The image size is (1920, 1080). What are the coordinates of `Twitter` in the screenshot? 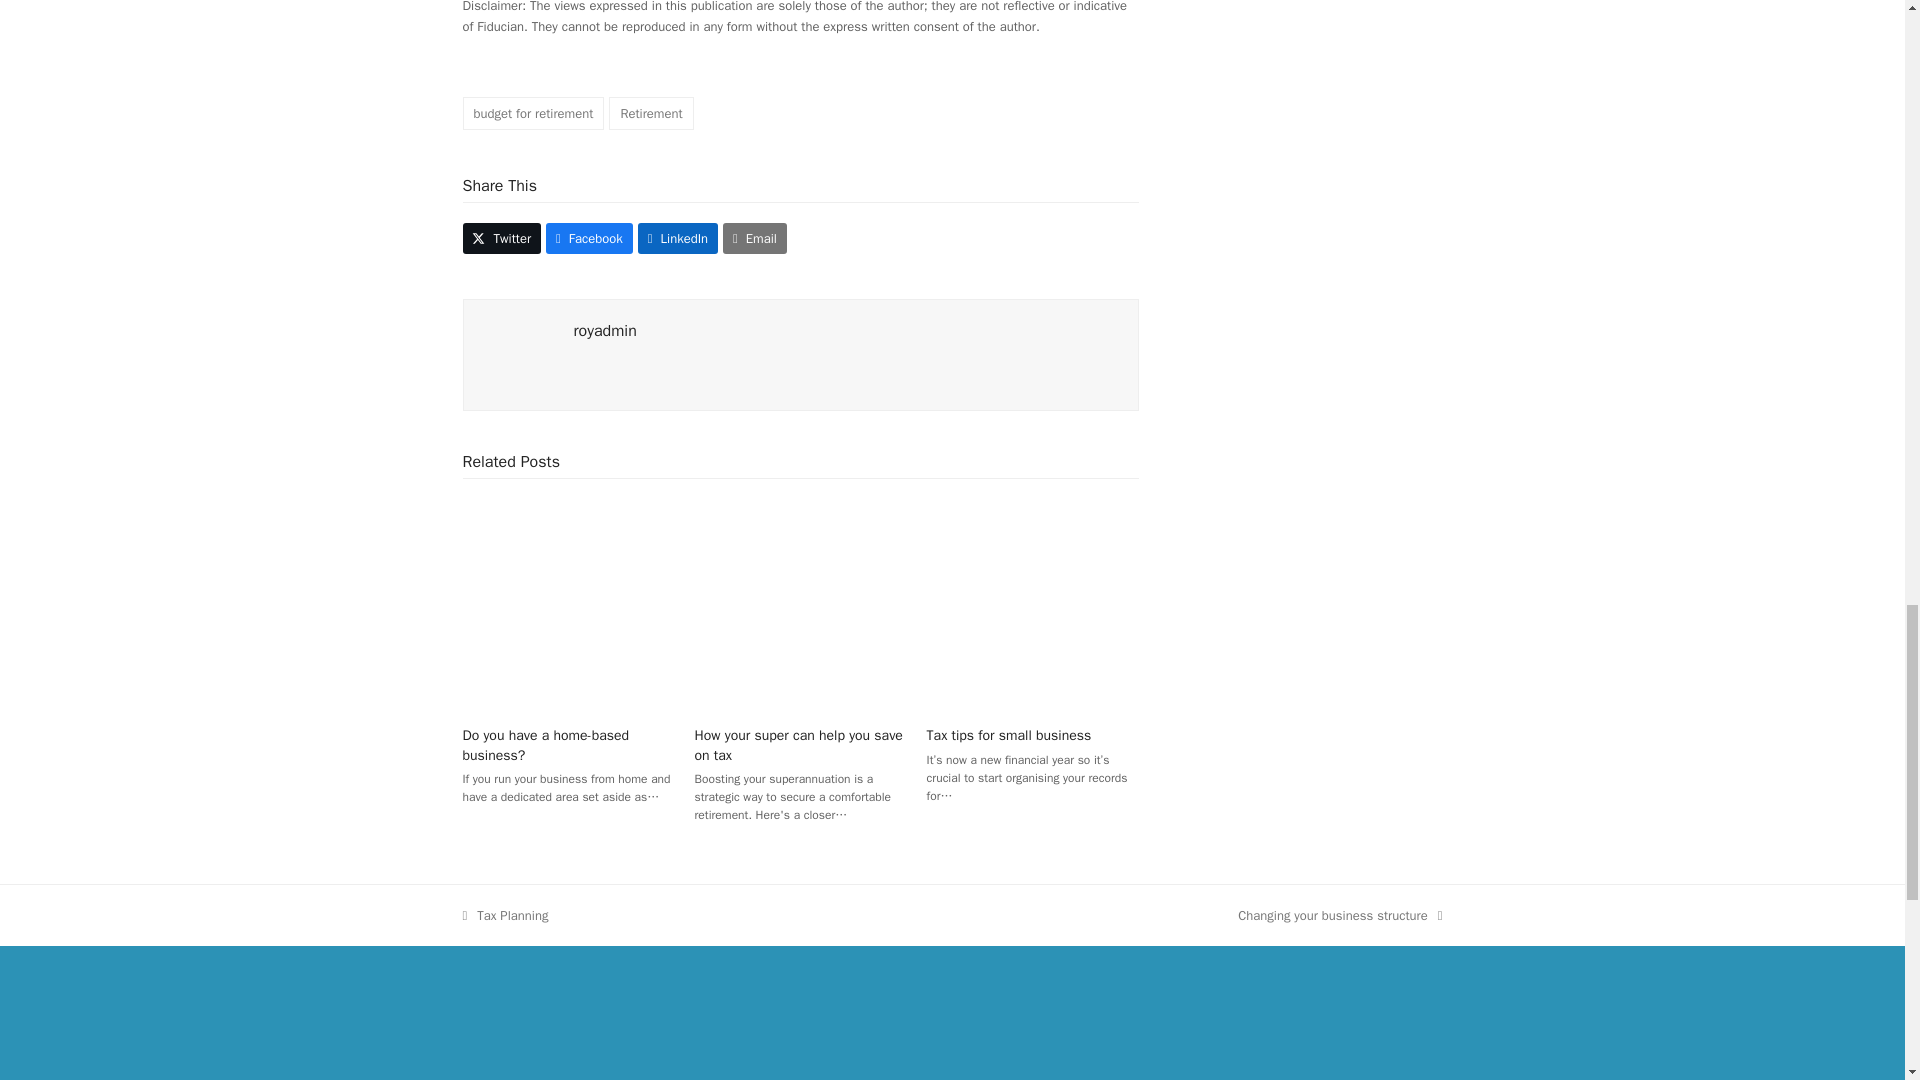 It's located at (502, 238).